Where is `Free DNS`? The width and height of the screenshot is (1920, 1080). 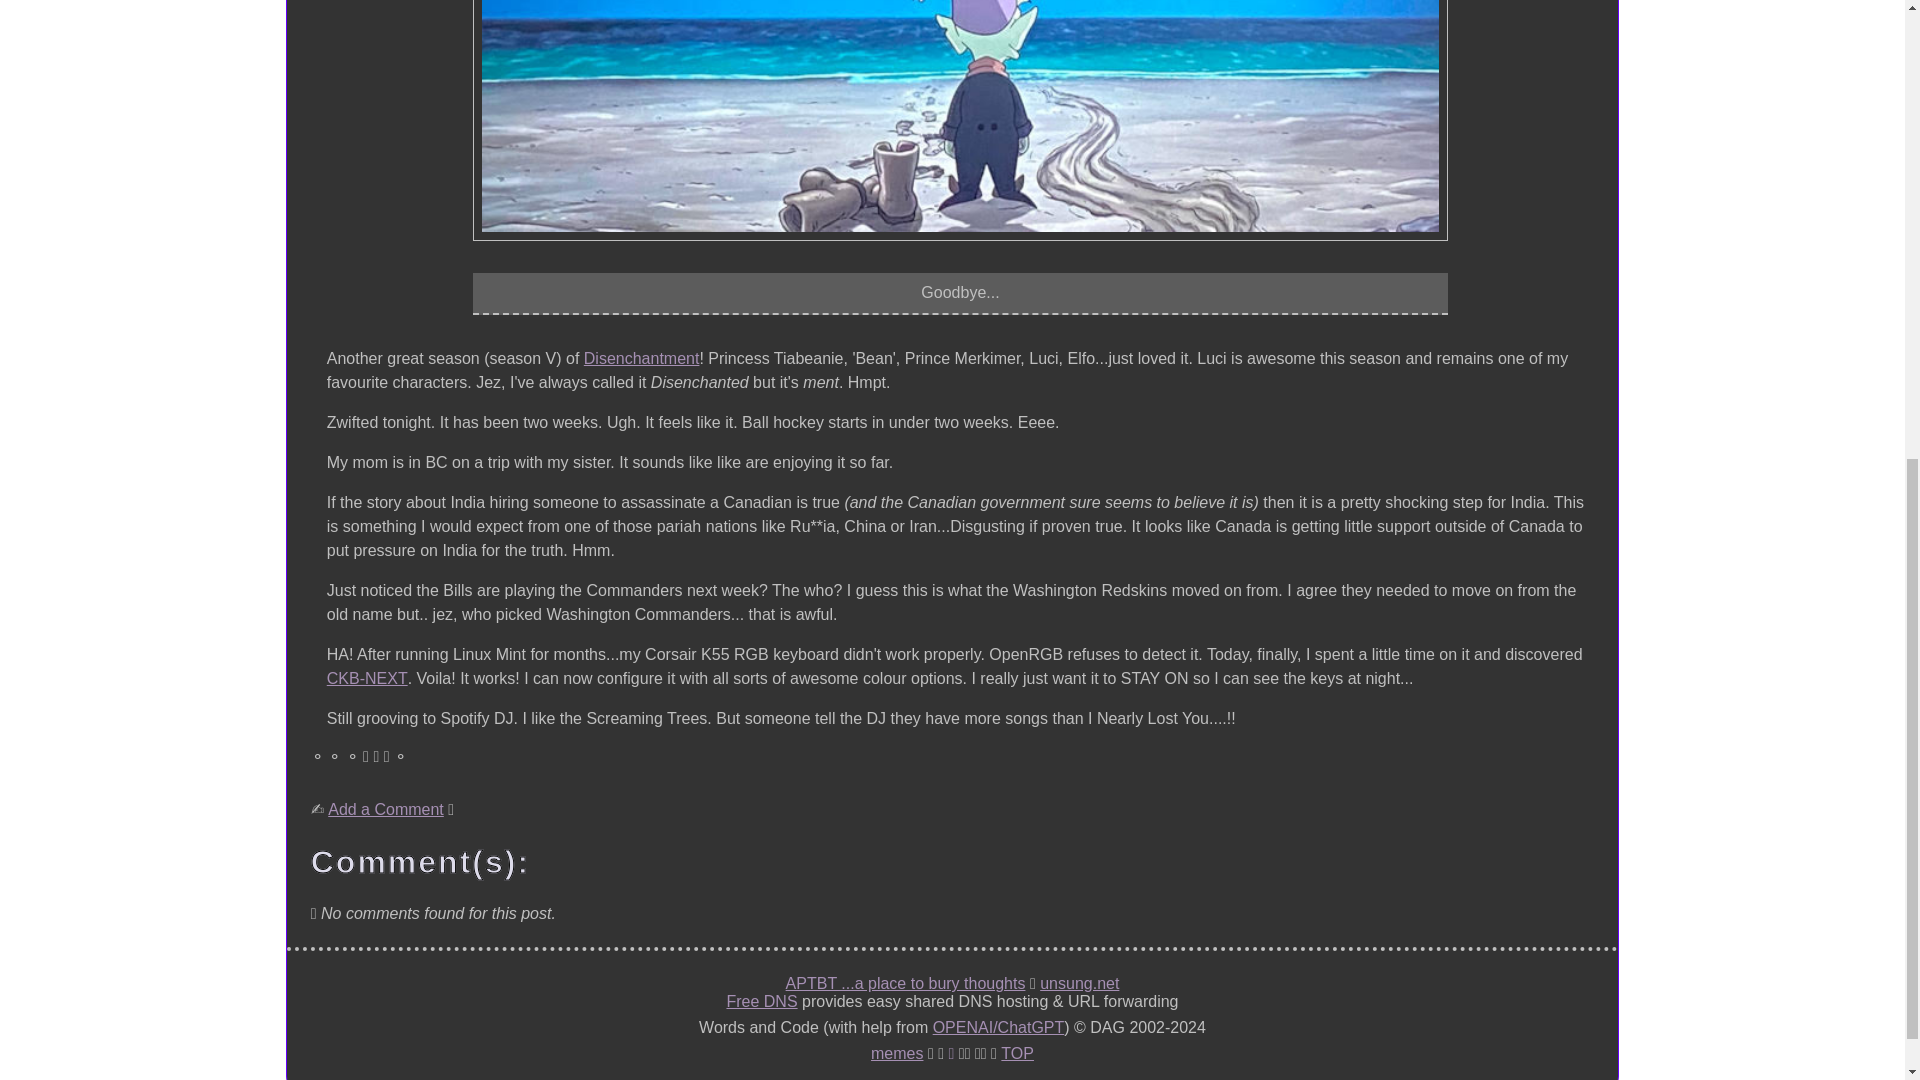 Free DNS is located at coordinates (760, 1001).